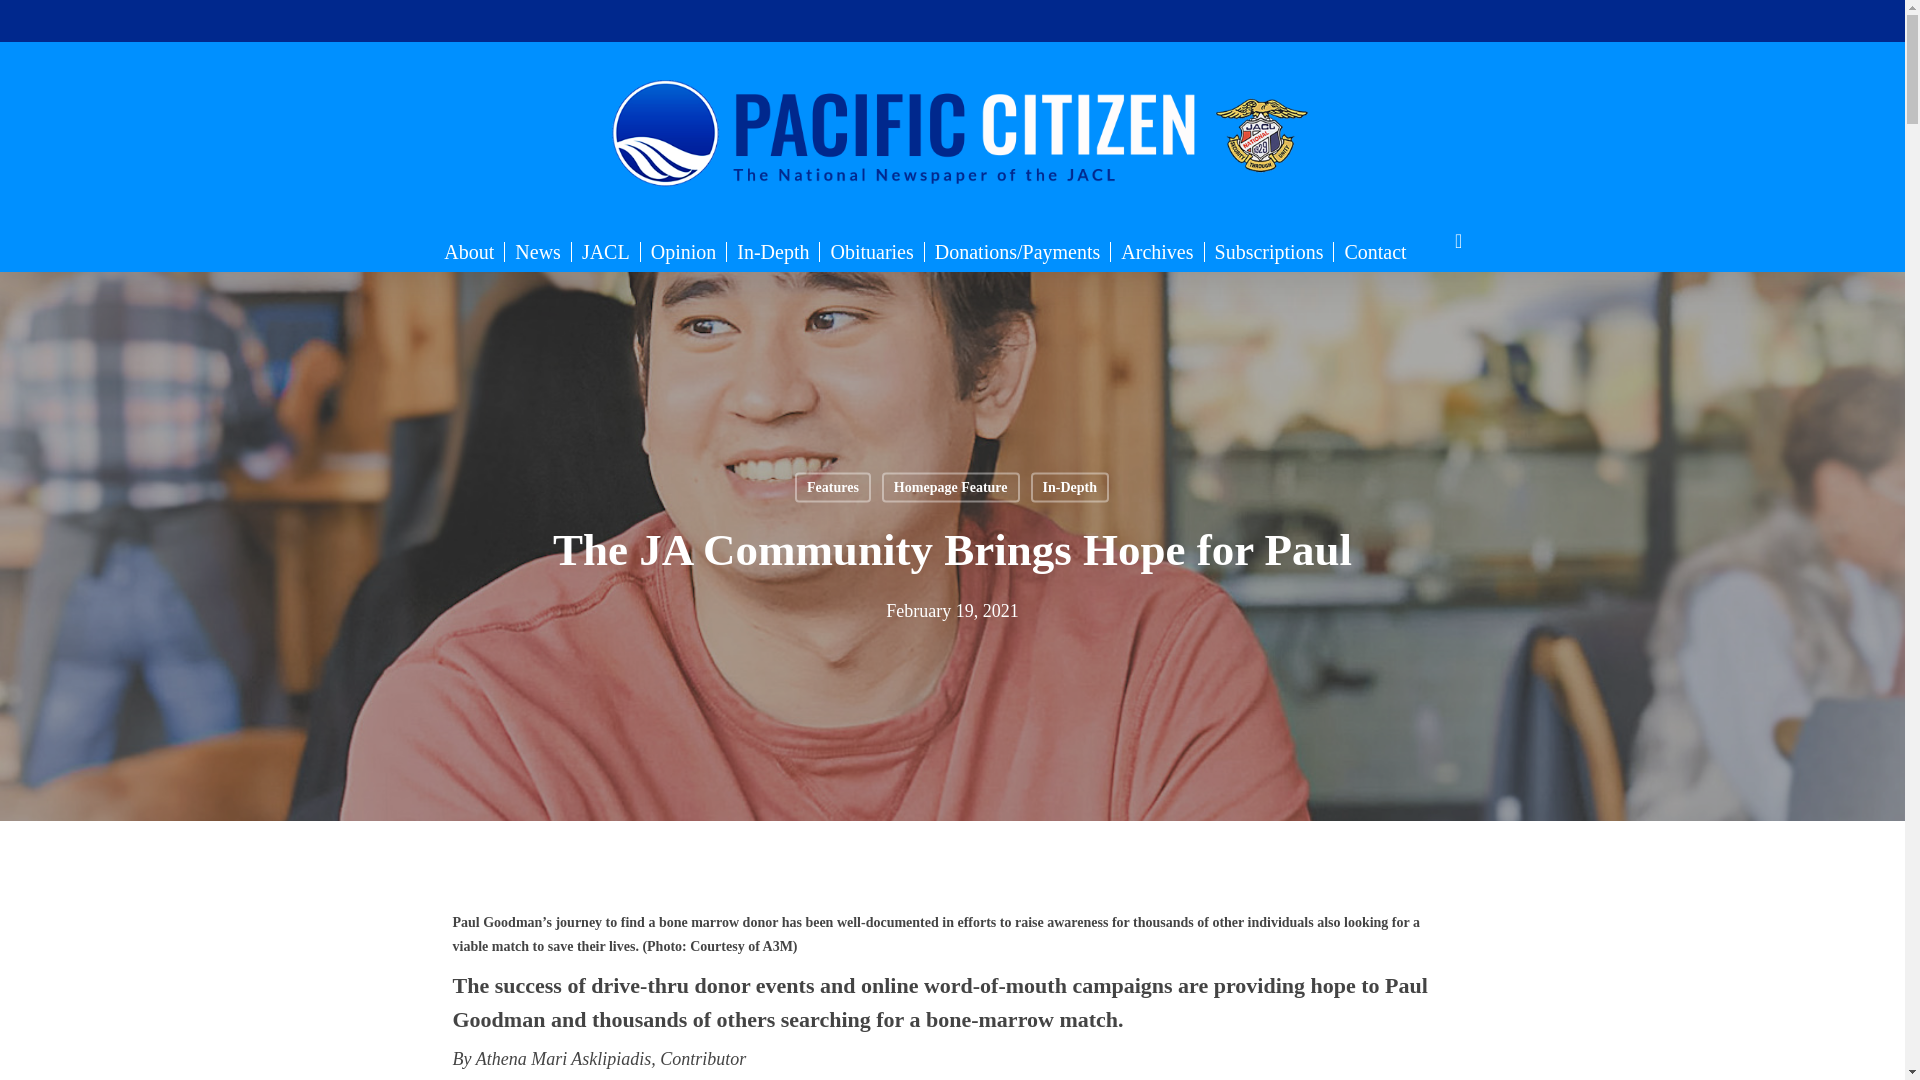 The height and width of the screenshot is (1080, 1920). Describe the element at coordinates (1157, 252) in the screenshot. I see `Archives` at that location.